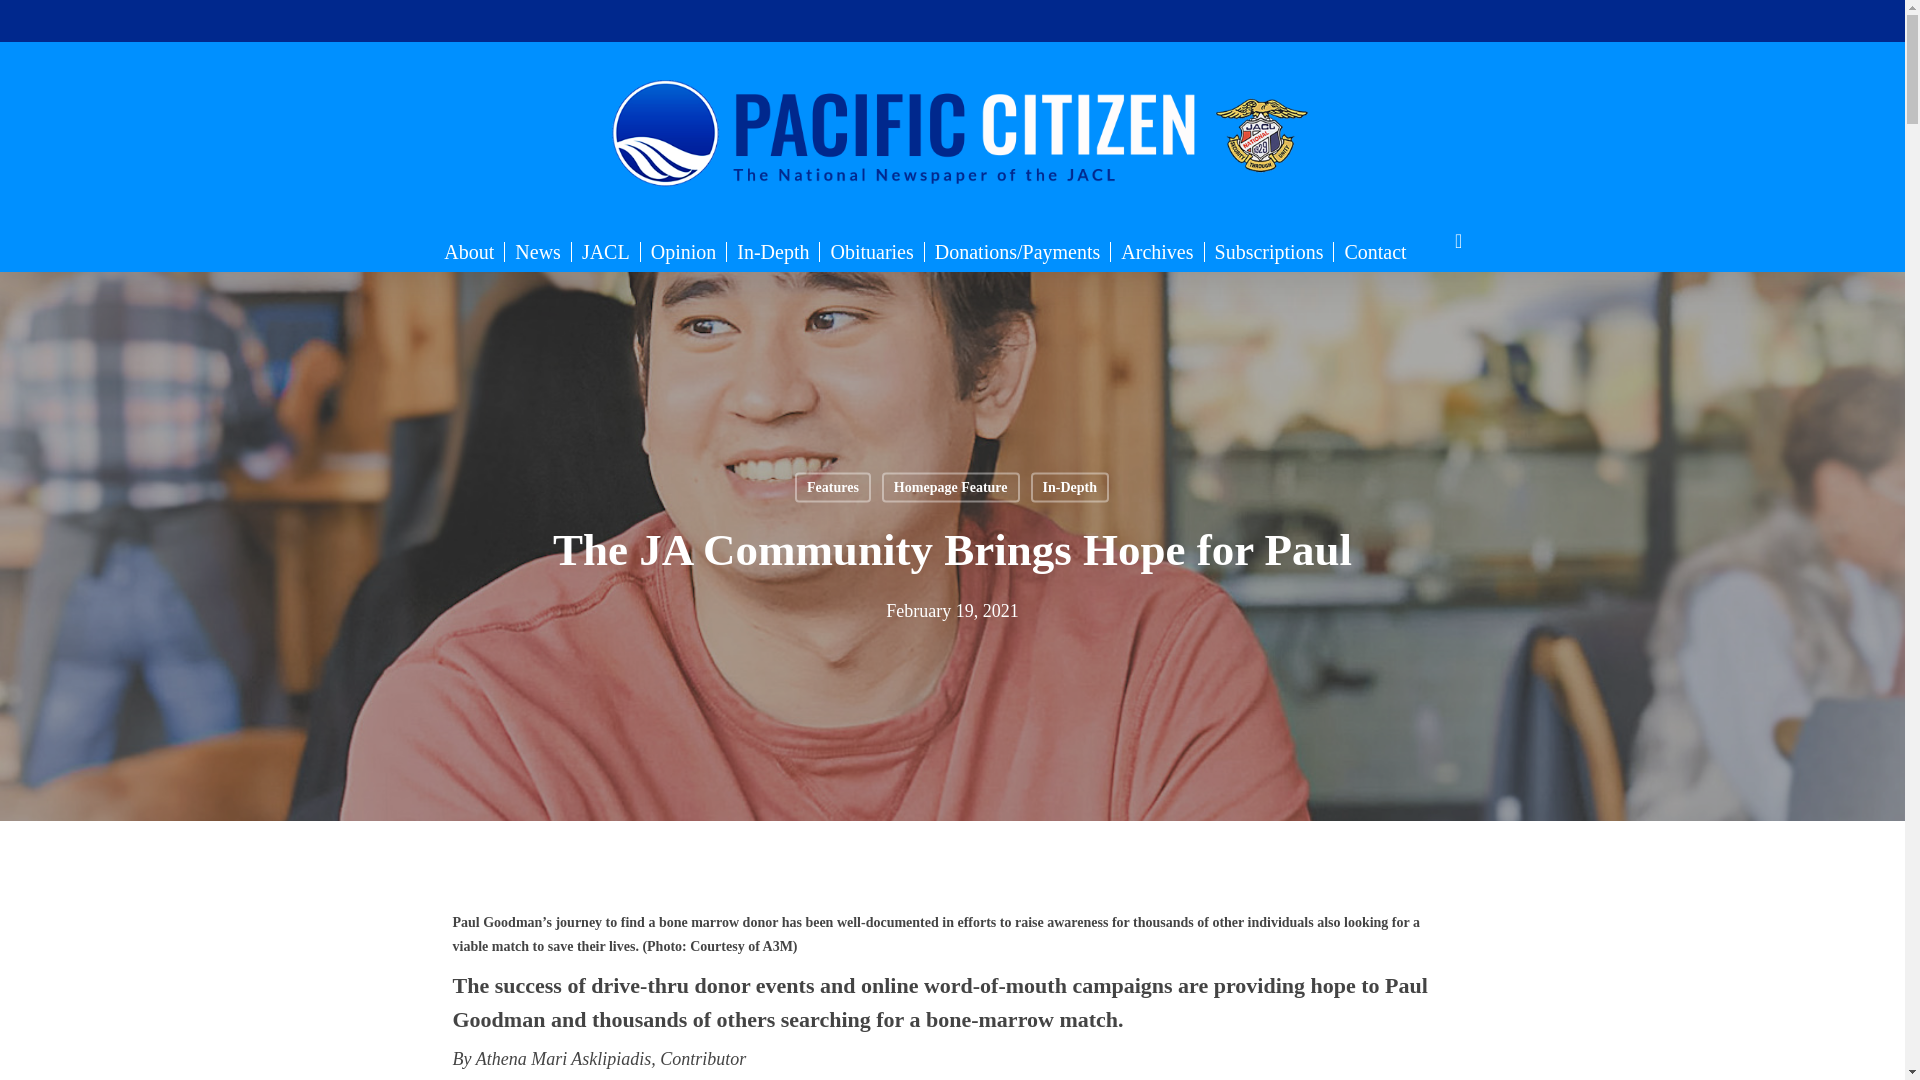 The height and width of the screenshot is (1080, 1920). Describe the element at coordinates (1157, 252) in the screenshot. I see `Archives` at that location.